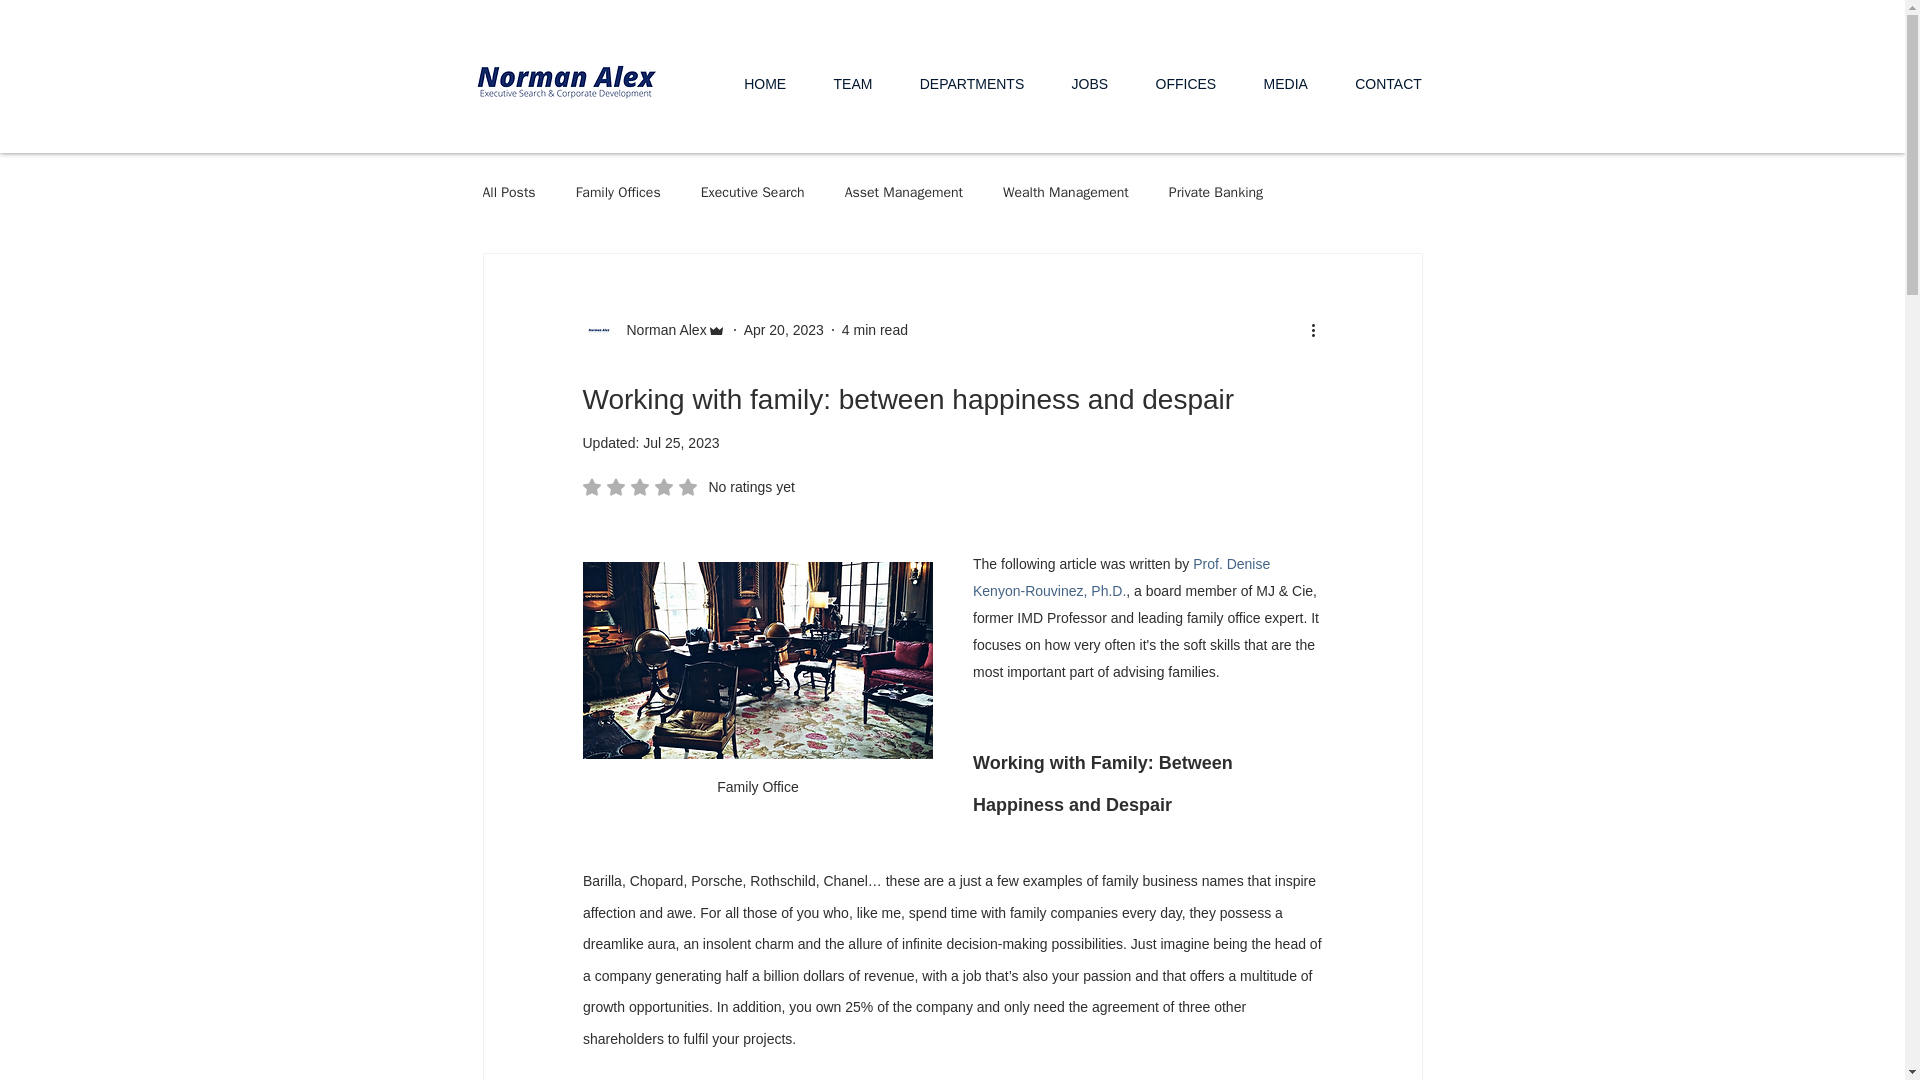 The height and width of the screenshot is (1080, 1920). What do you see at coordinates (1090, 83) in the screenshot?
I see `JOBS` at bounding box center [1090, 83].